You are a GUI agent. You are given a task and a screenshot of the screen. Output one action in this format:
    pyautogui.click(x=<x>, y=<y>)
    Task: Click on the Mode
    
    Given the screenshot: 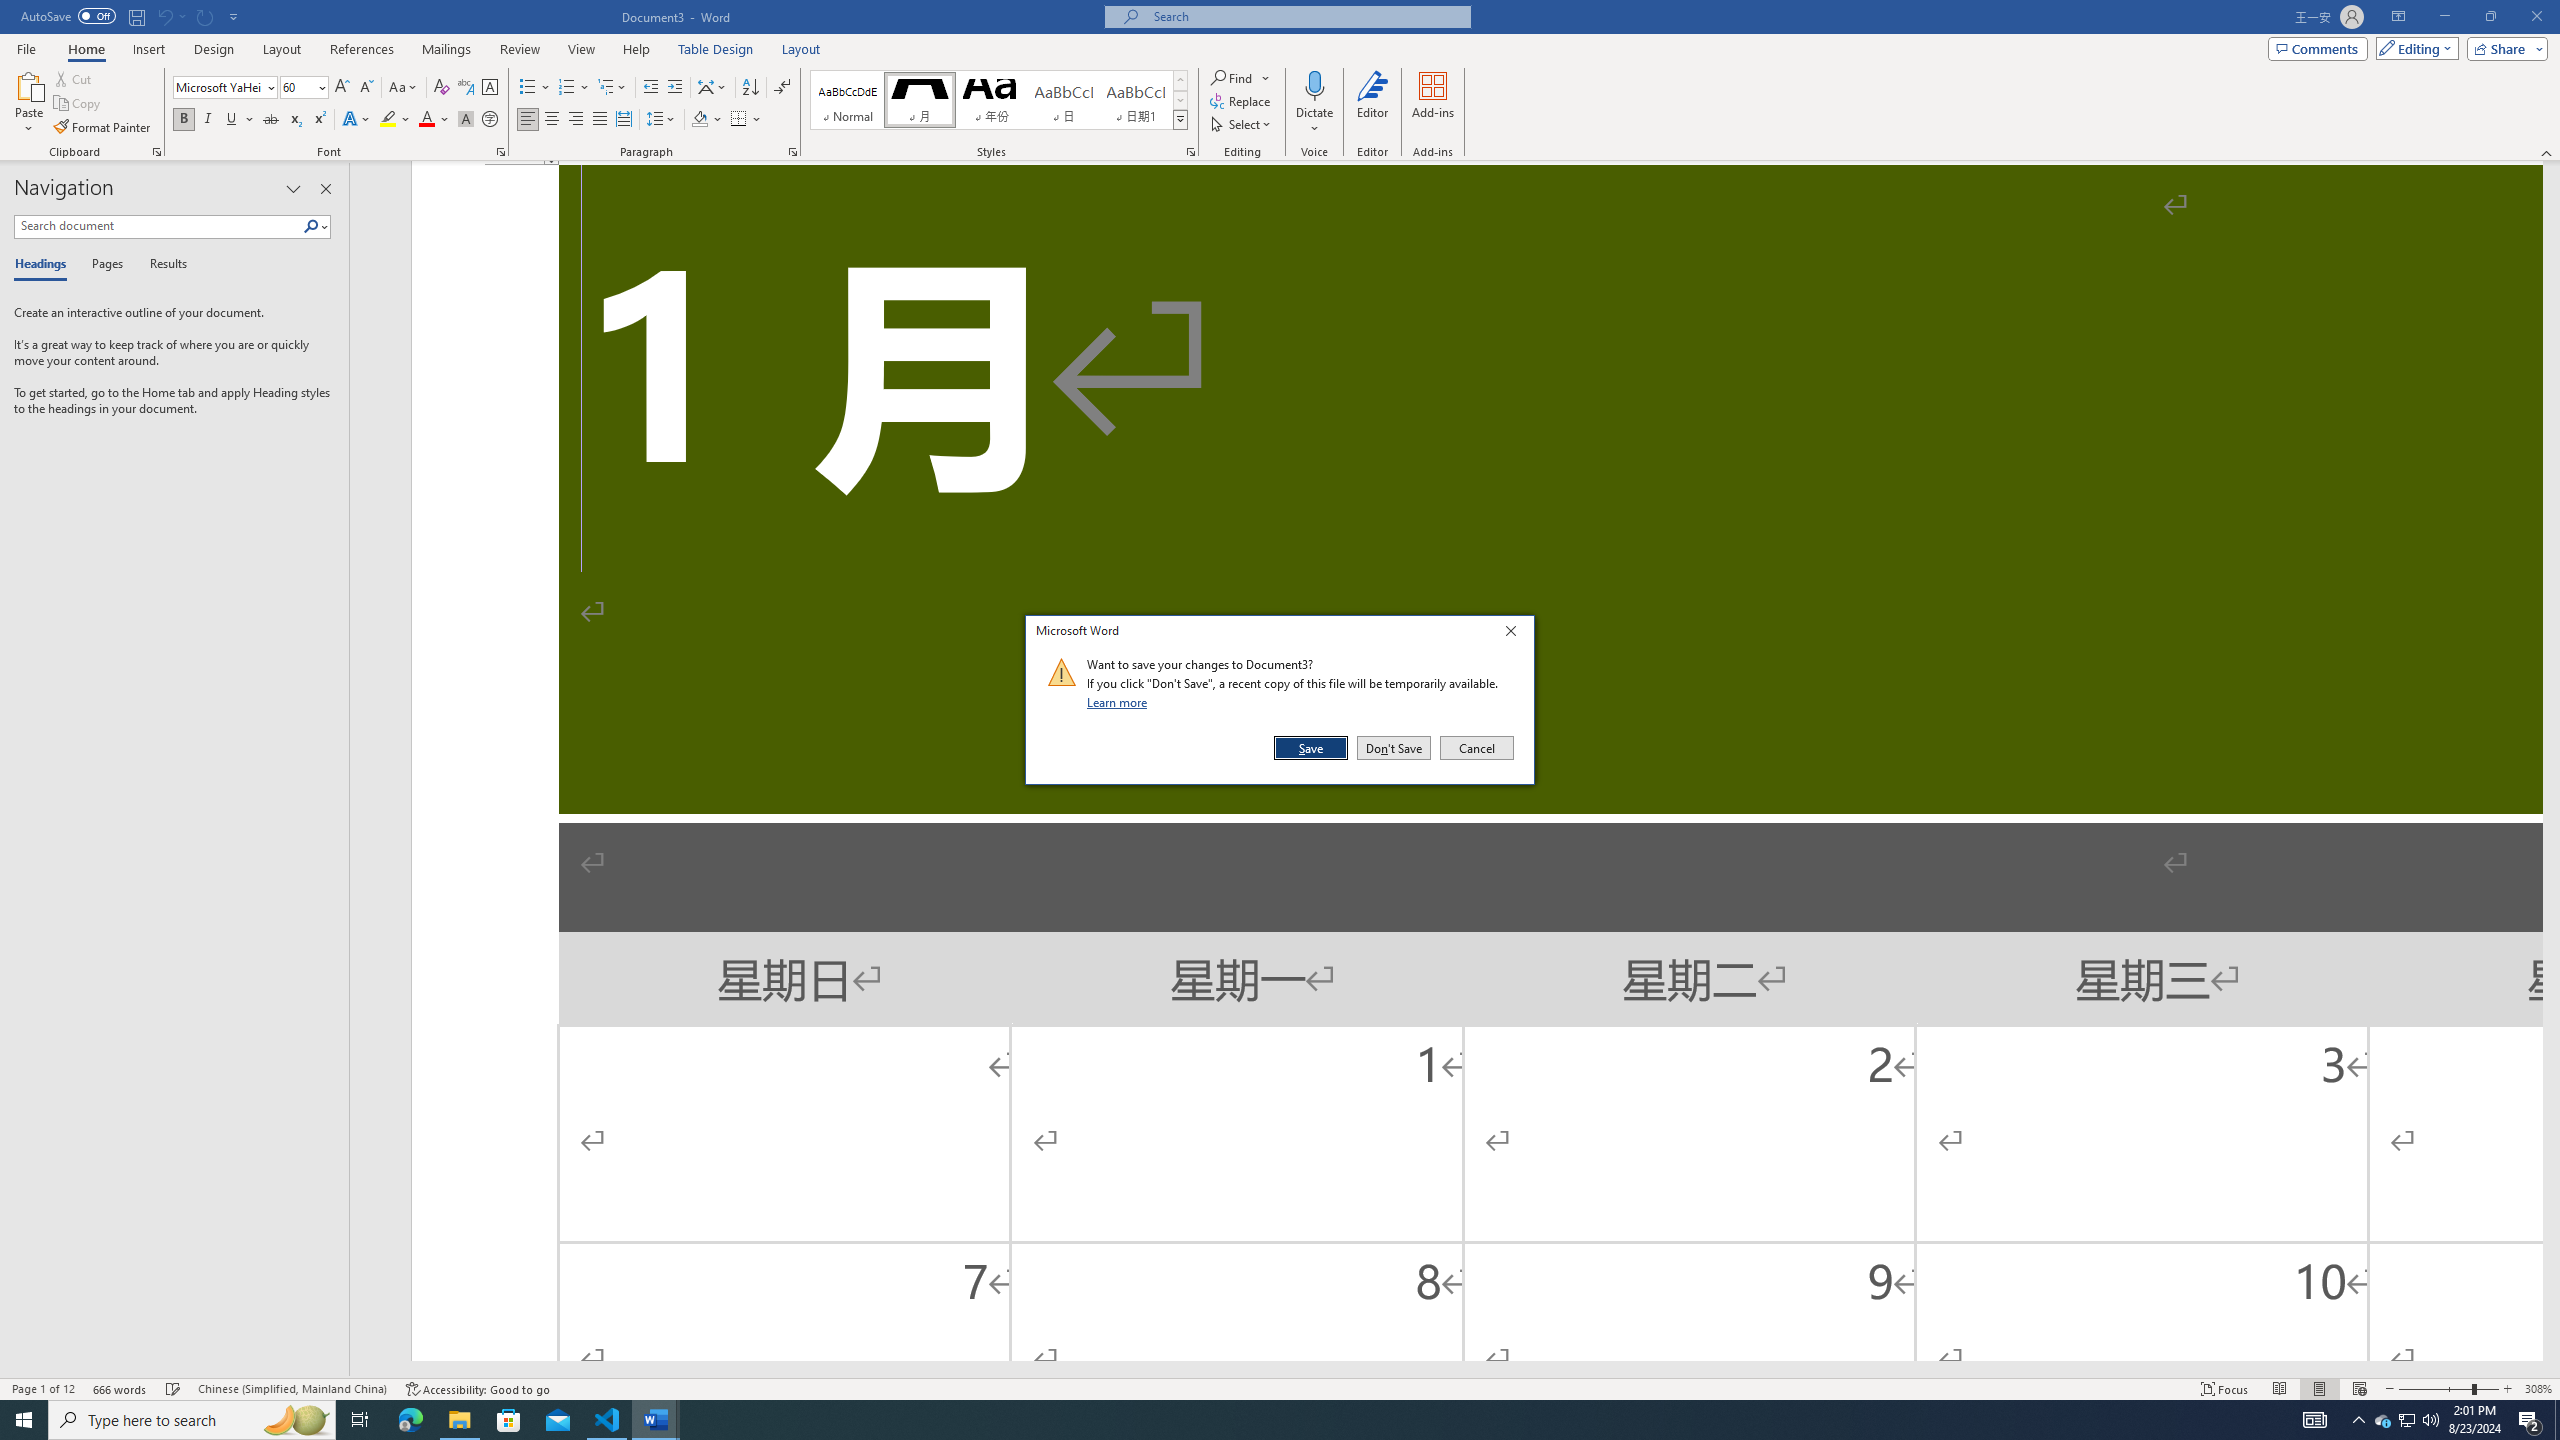 What is the action you would take?
    pyautogui.click(x=2414, y=48)
    